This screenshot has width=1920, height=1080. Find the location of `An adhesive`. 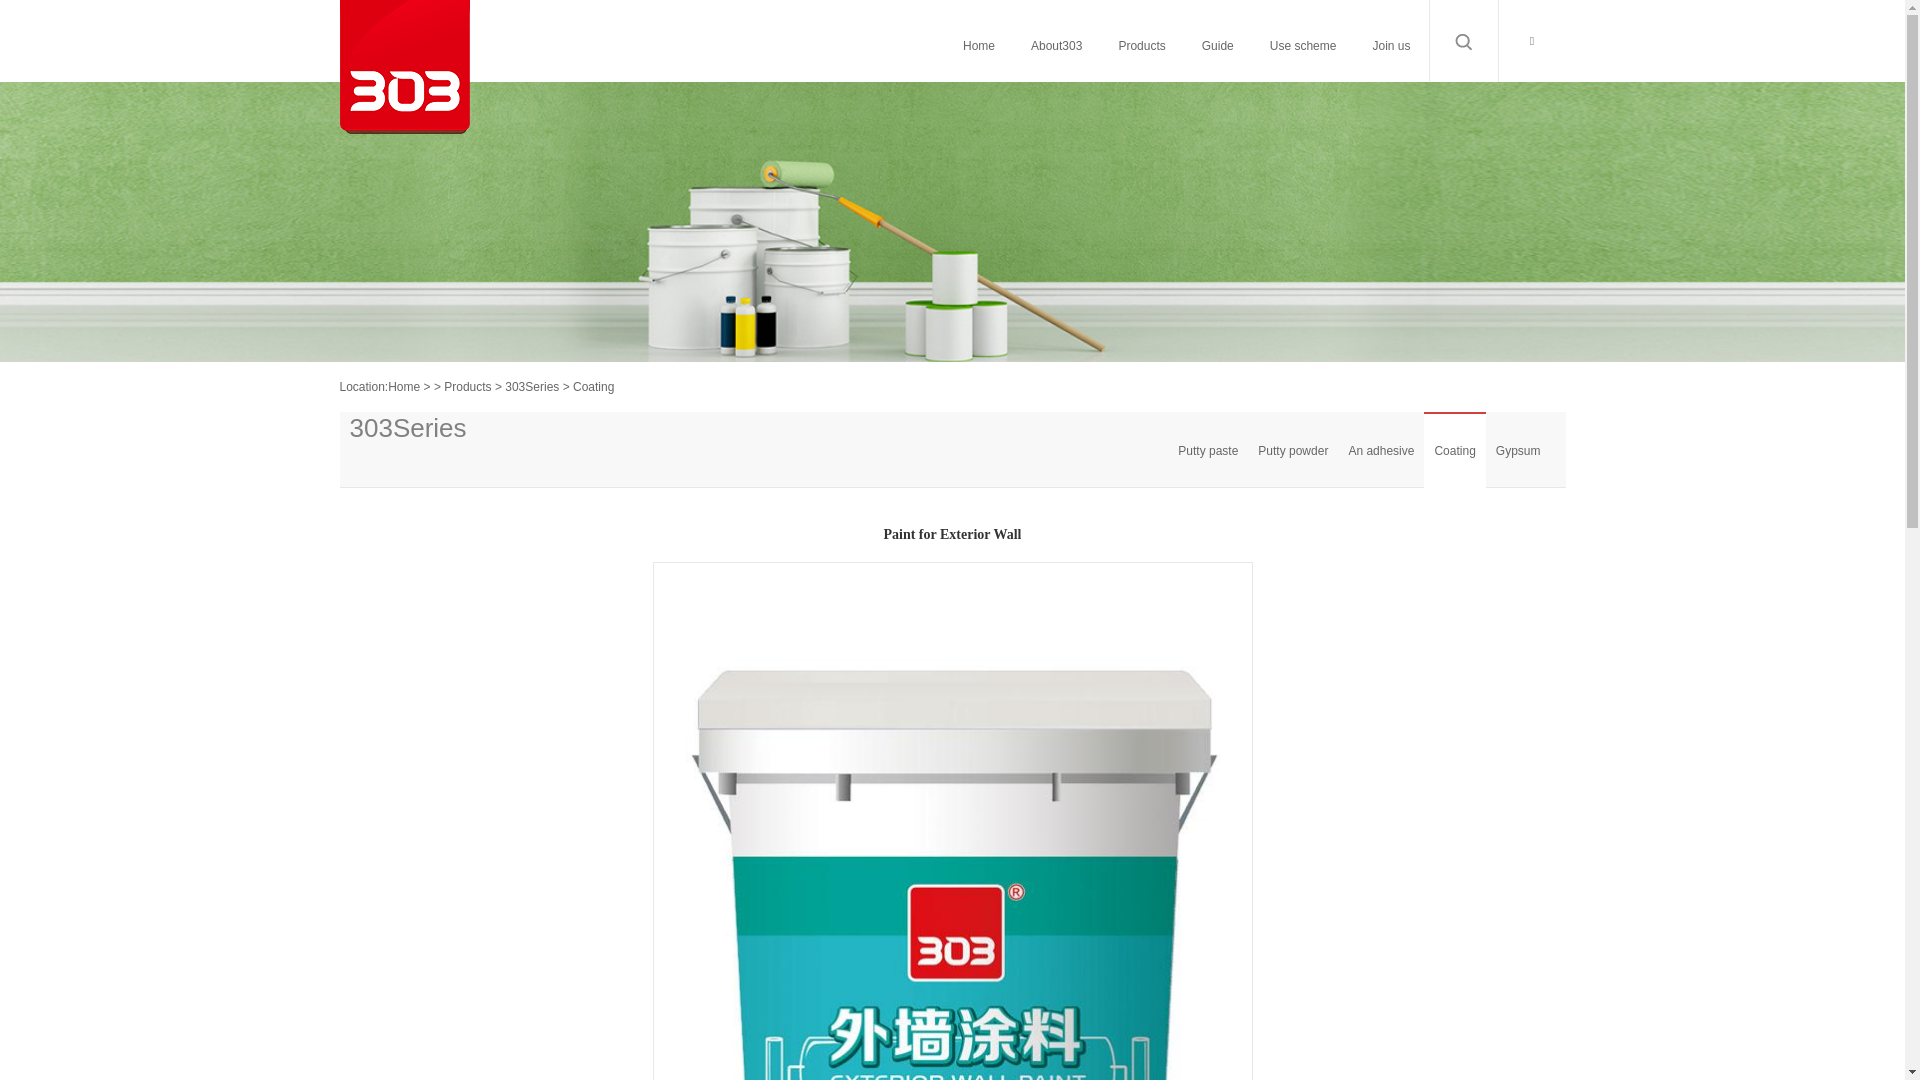

An adhesive is located at coordinates (1381, 450).